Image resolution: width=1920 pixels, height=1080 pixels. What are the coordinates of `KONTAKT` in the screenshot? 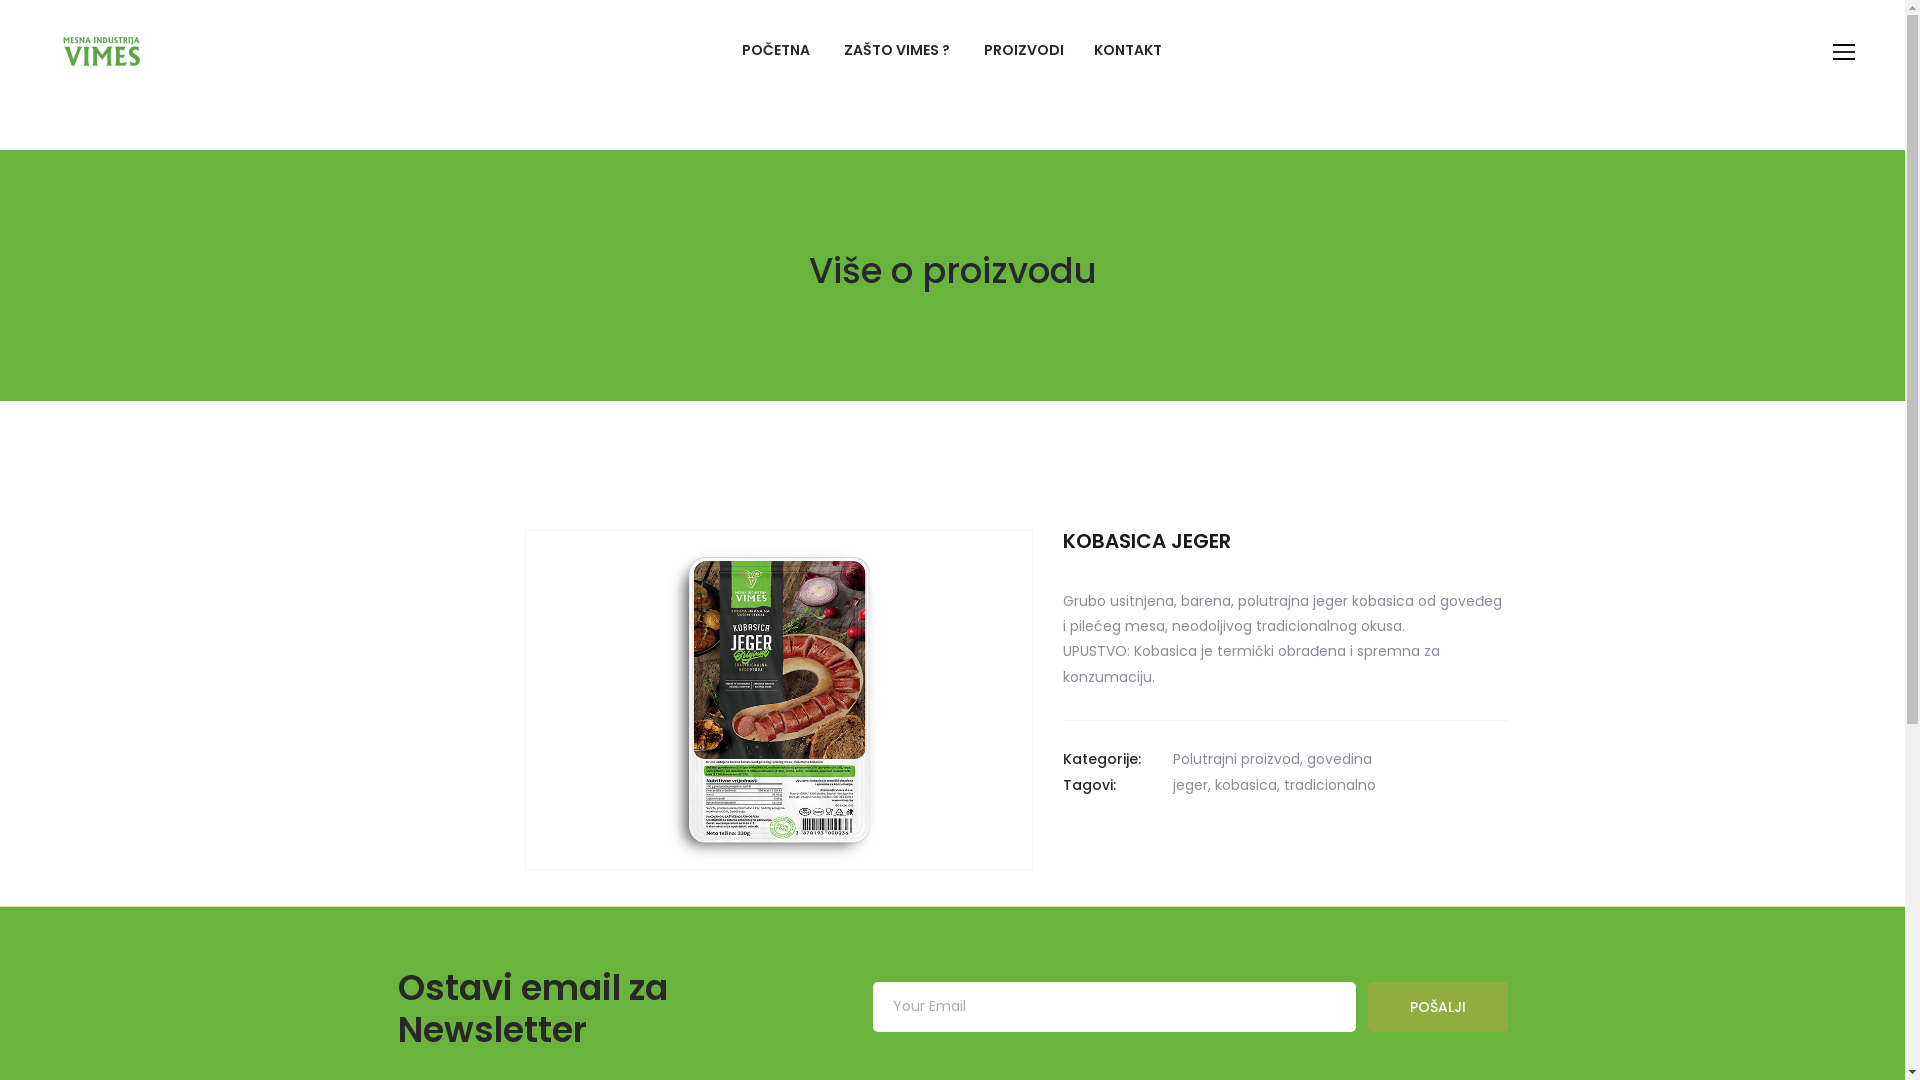 It's located at (1128, 50).